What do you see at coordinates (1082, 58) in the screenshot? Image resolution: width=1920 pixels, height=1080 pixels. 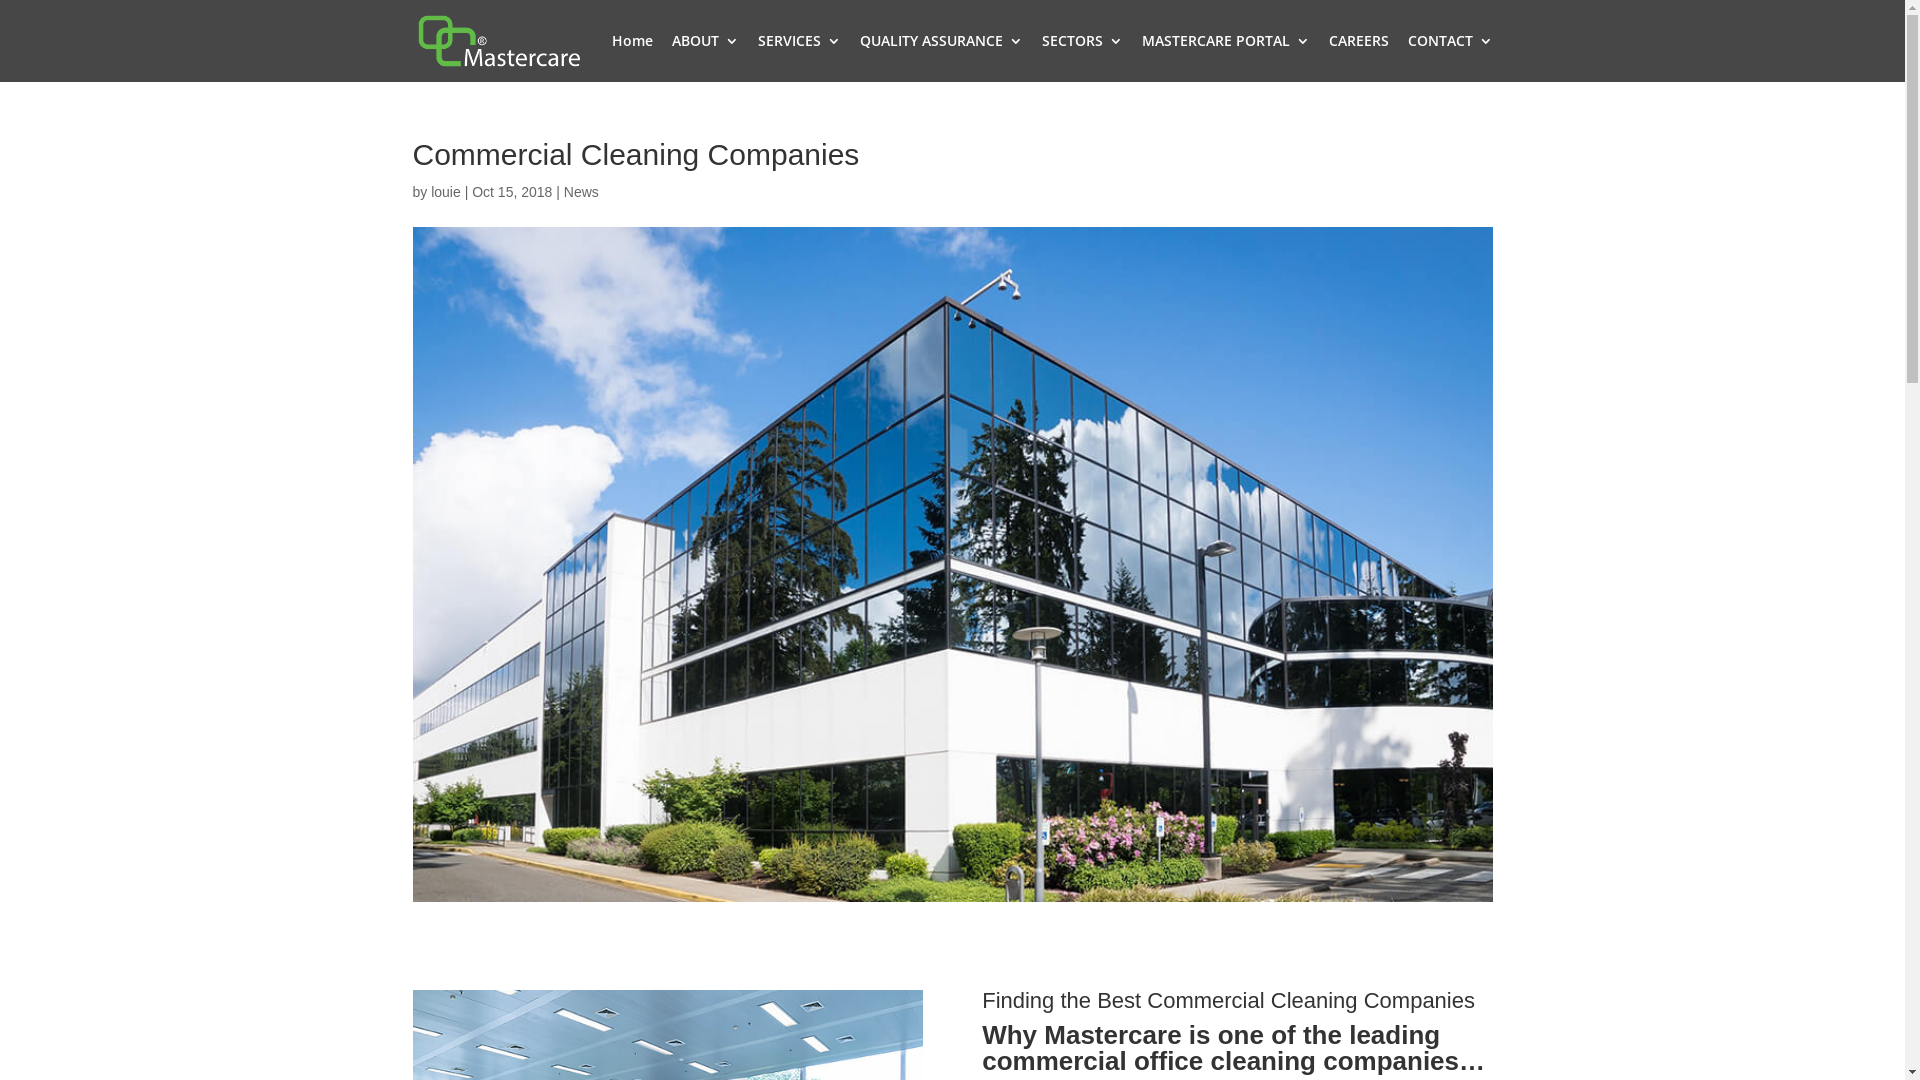 I see `SECTORS` at bounding box center [1082, 58].